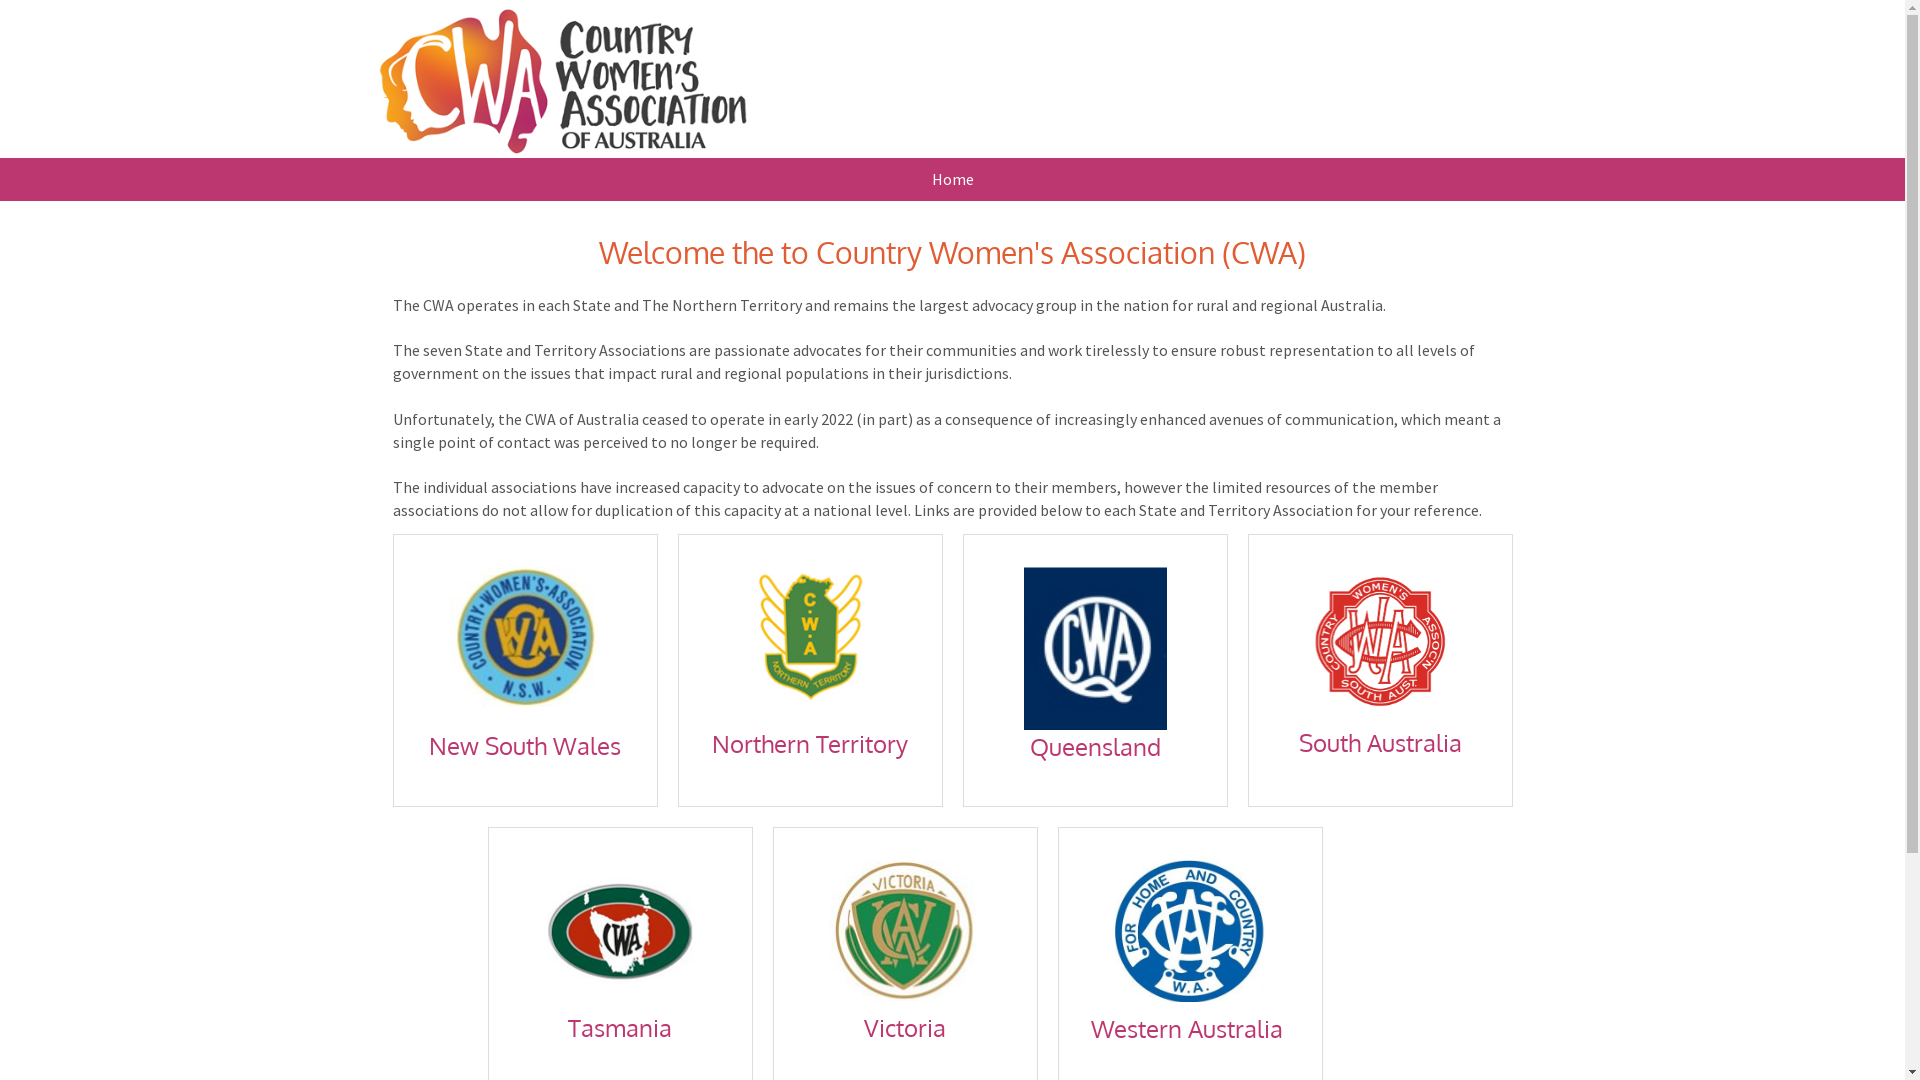  Describe the element at coordinates (905, 1028) in the screenshot. I see `Victoria` at that location.